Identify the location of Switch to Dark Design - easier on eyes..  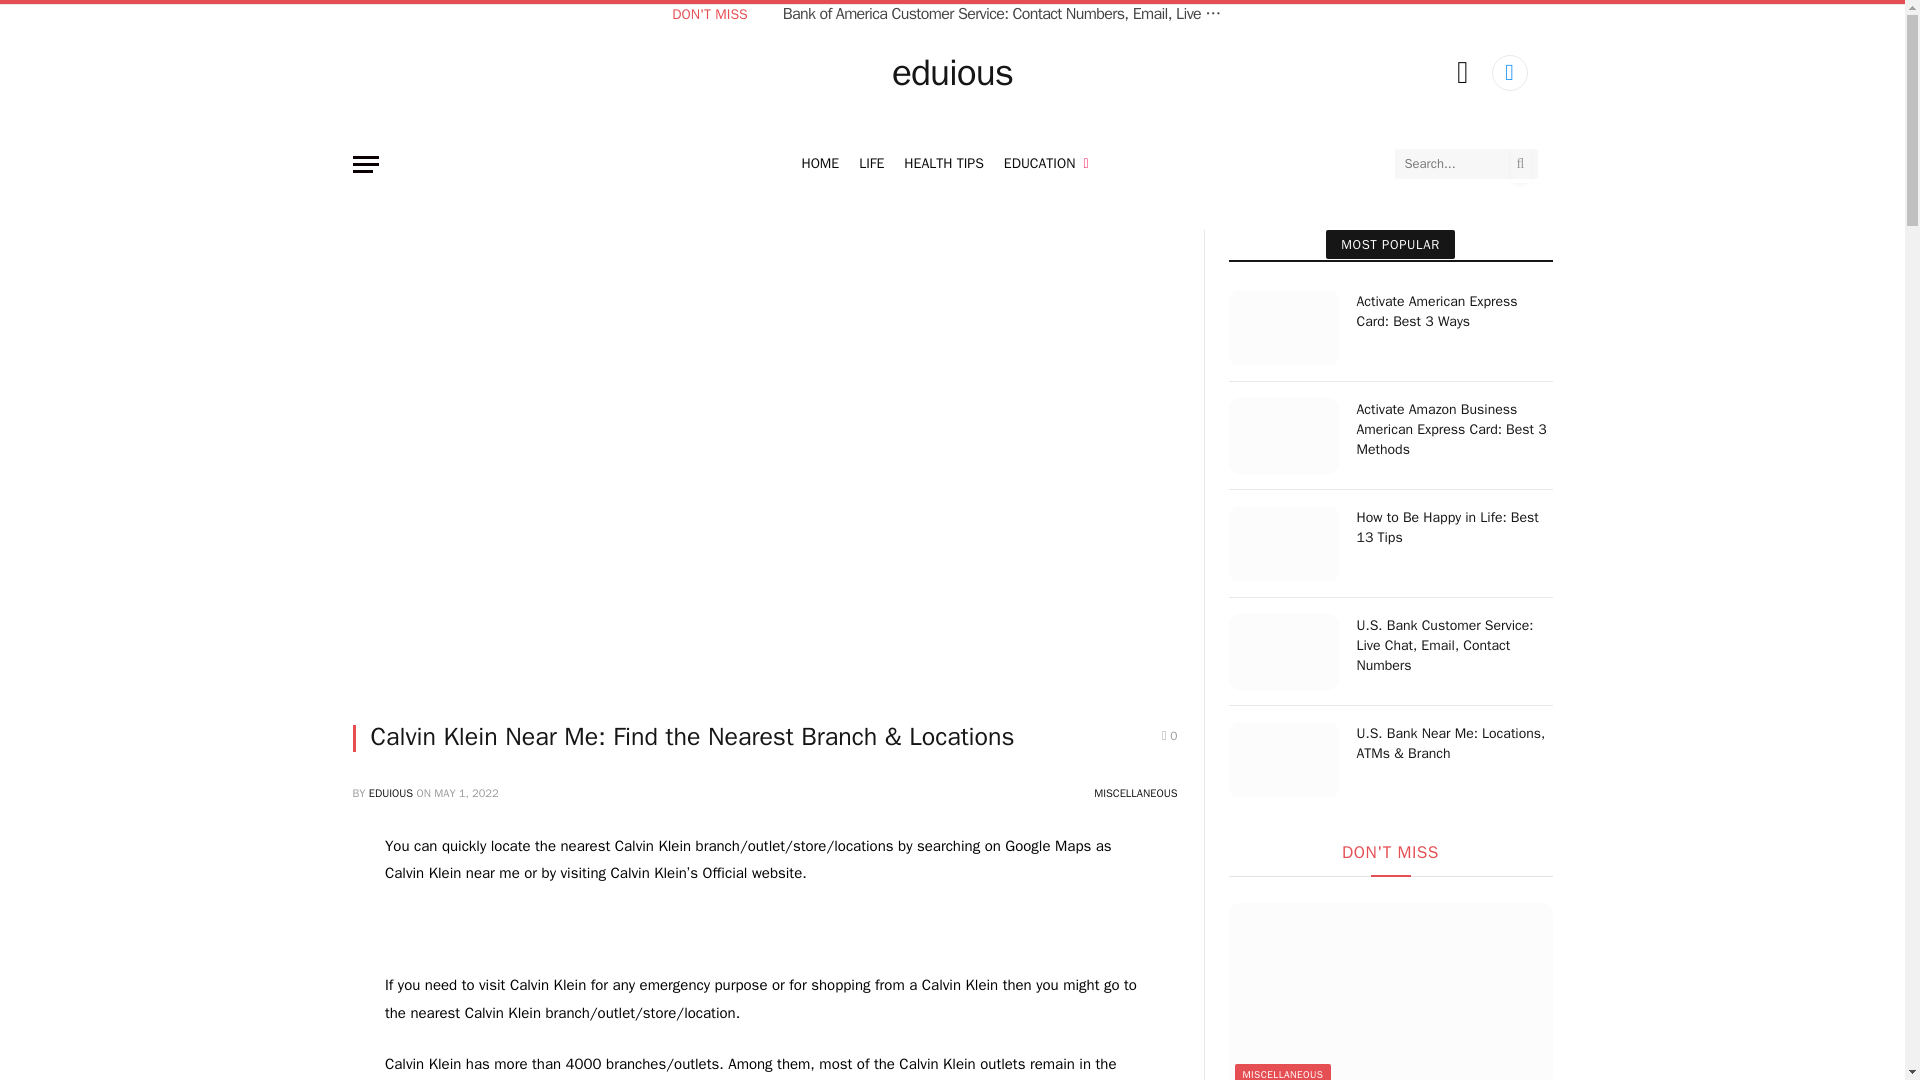
(1462, 72).